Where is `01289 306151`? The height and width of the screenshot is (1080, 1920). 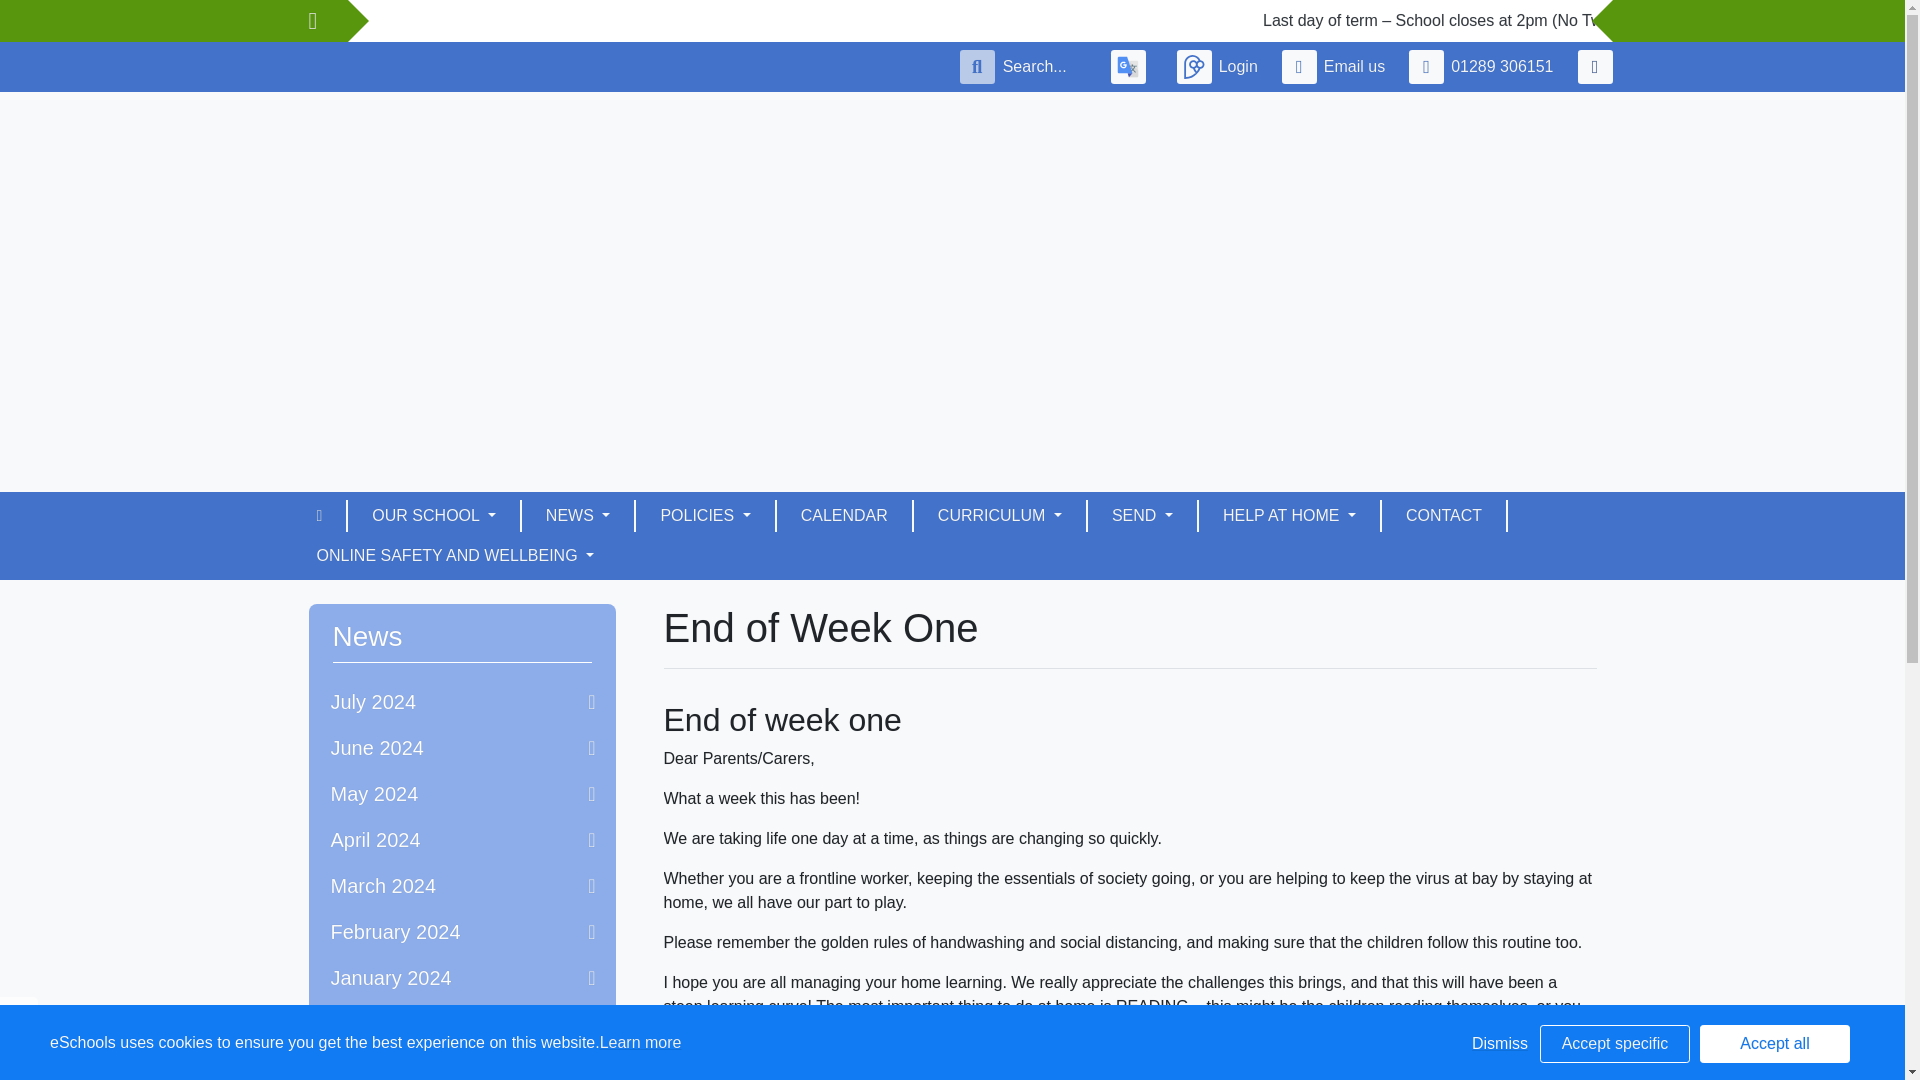 01289 306151 is located at coordinates (1484, 66).